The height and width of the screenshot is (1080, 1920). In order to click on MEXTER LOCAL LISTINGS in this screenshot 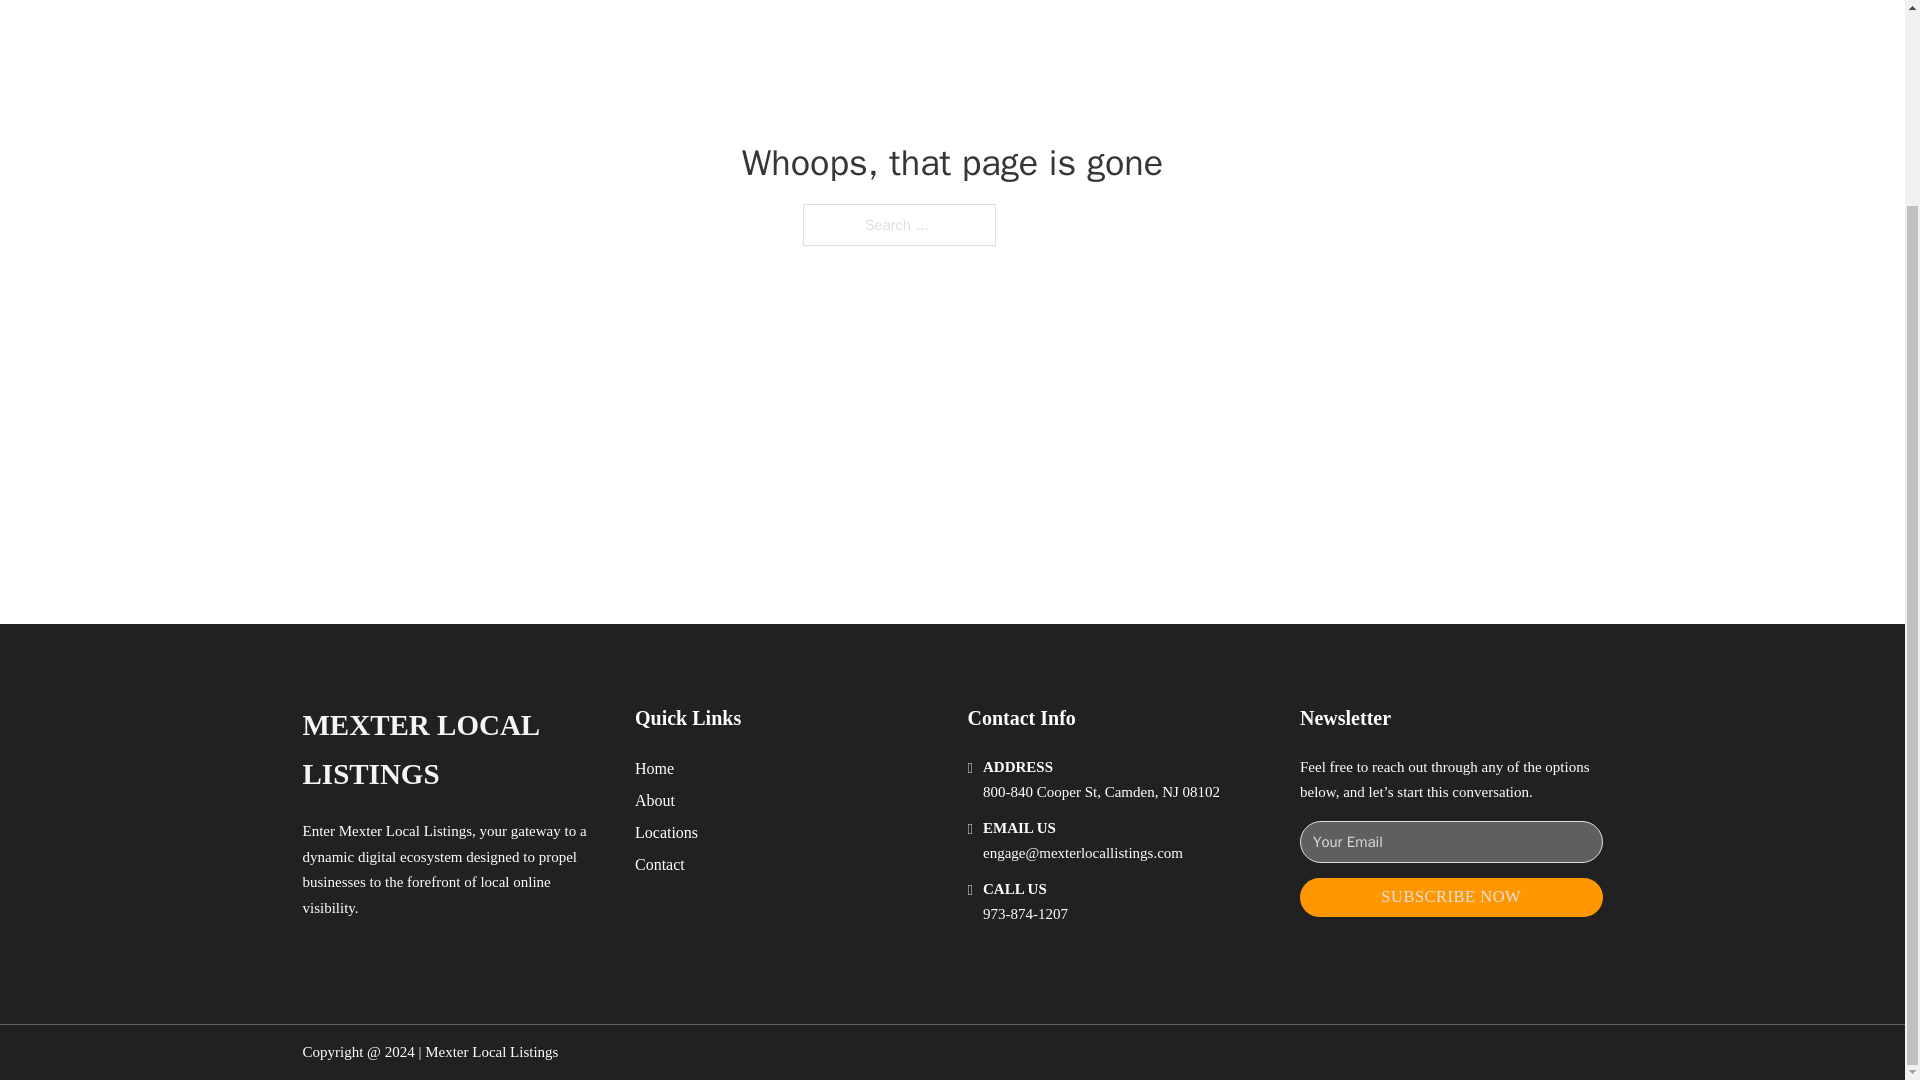, I will do `click(452, 750)`.